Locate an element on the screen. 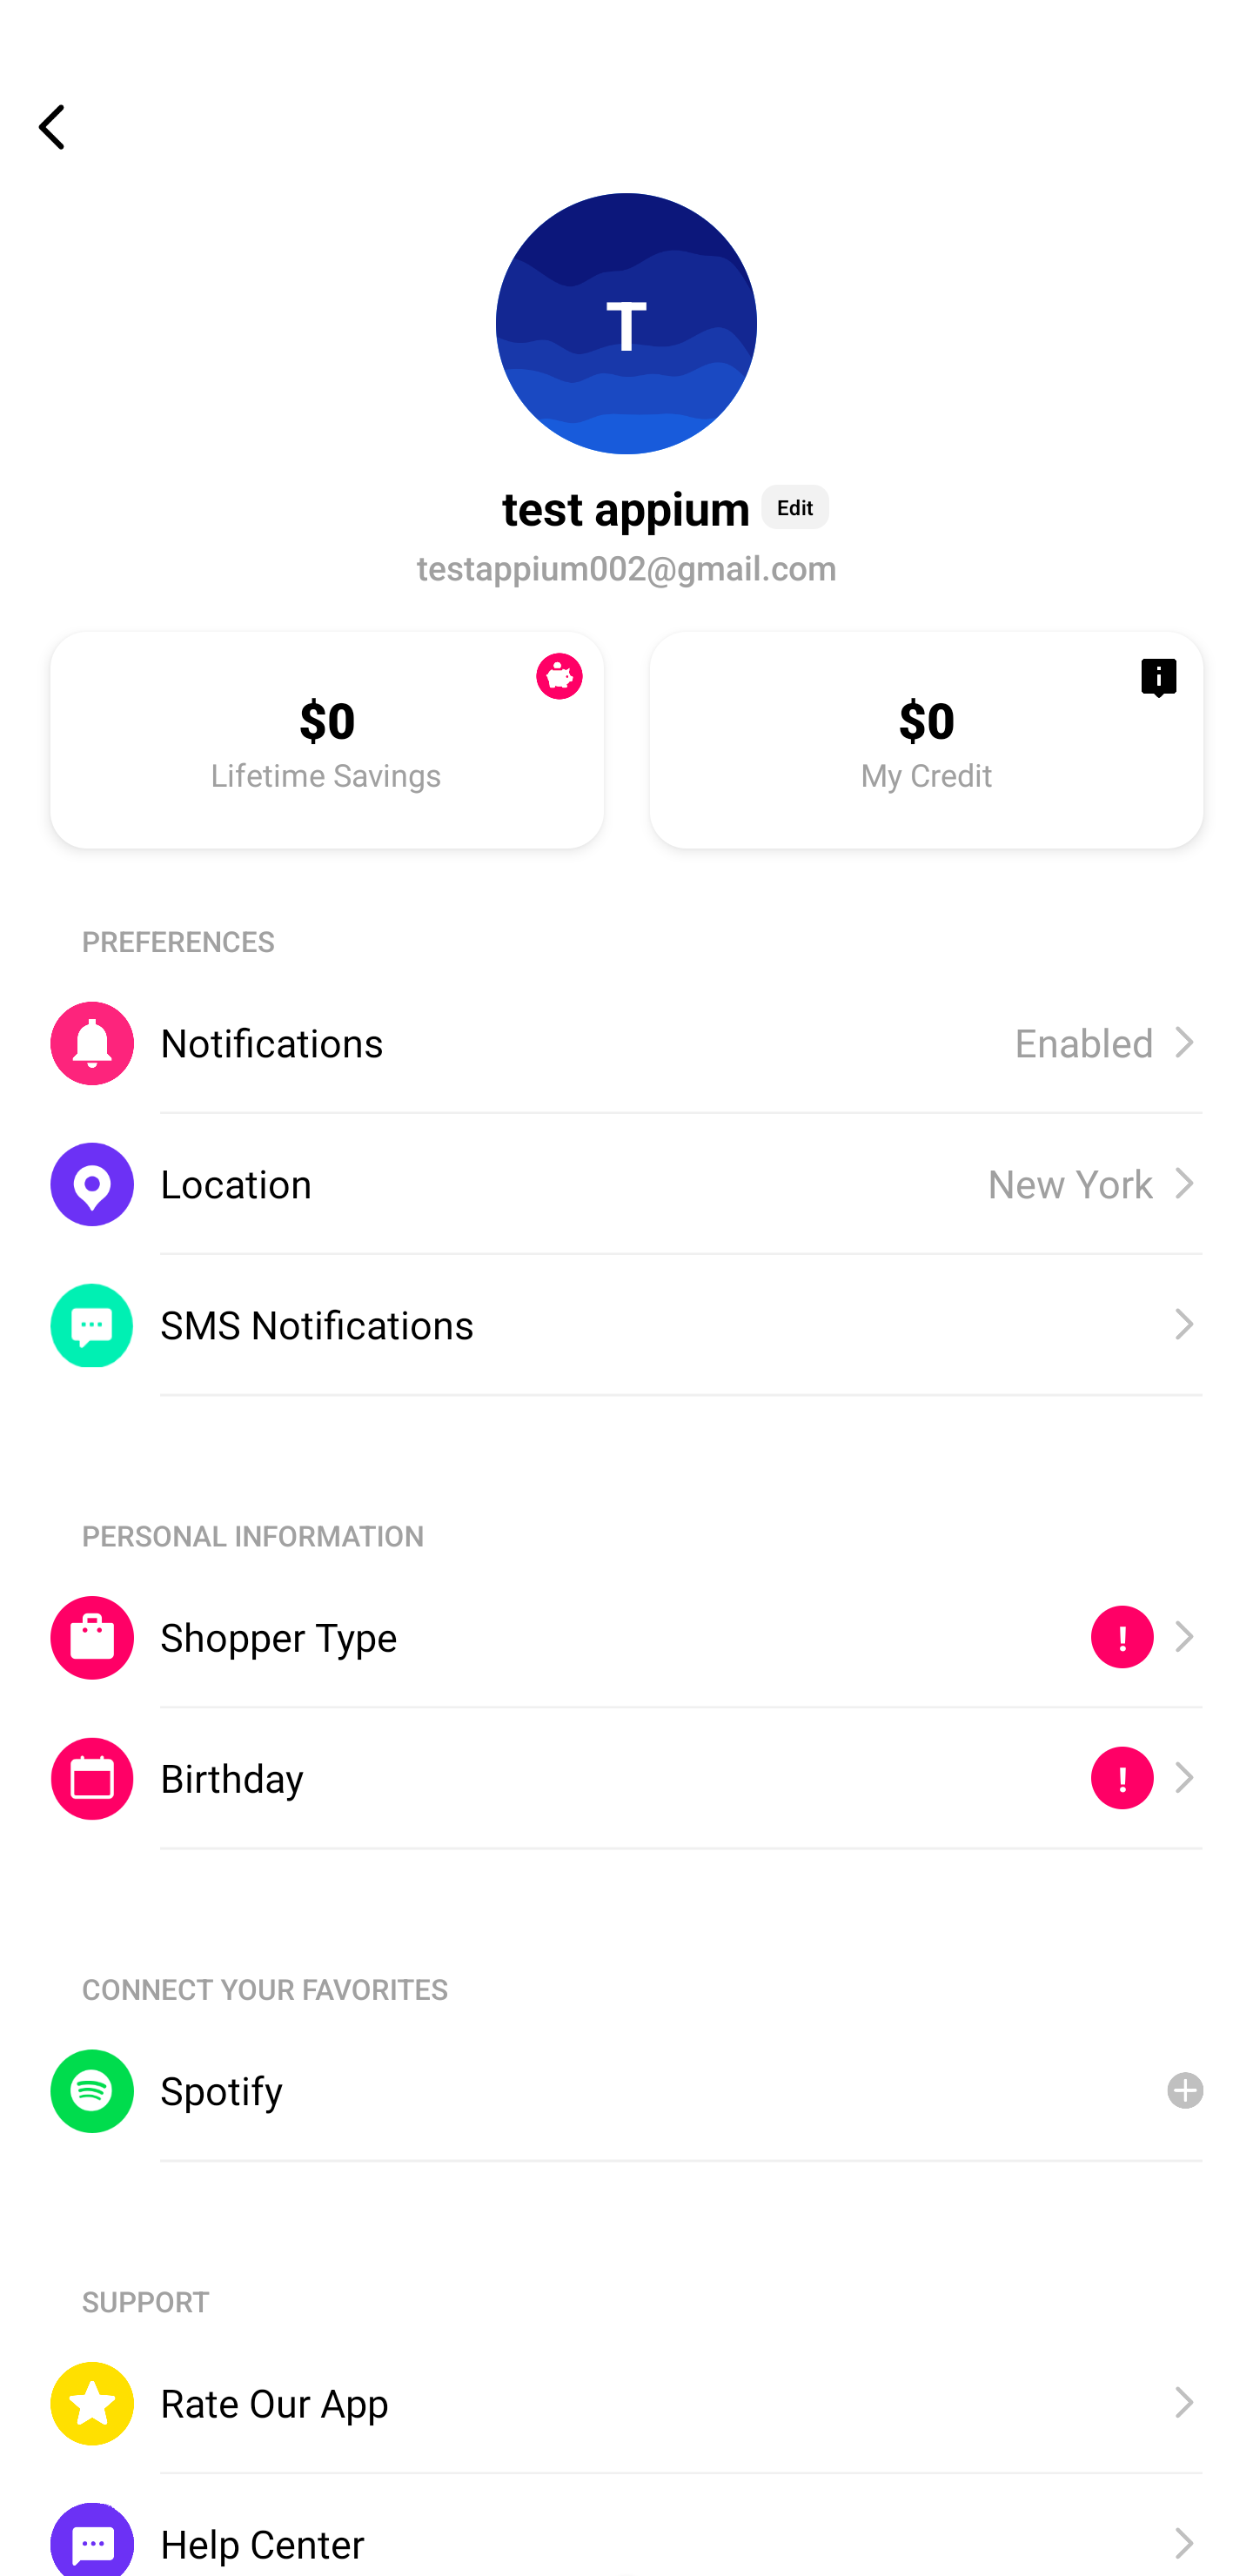 The width and height of the screenshot is (1253, 2576). T is located at coordinates (626, 323).